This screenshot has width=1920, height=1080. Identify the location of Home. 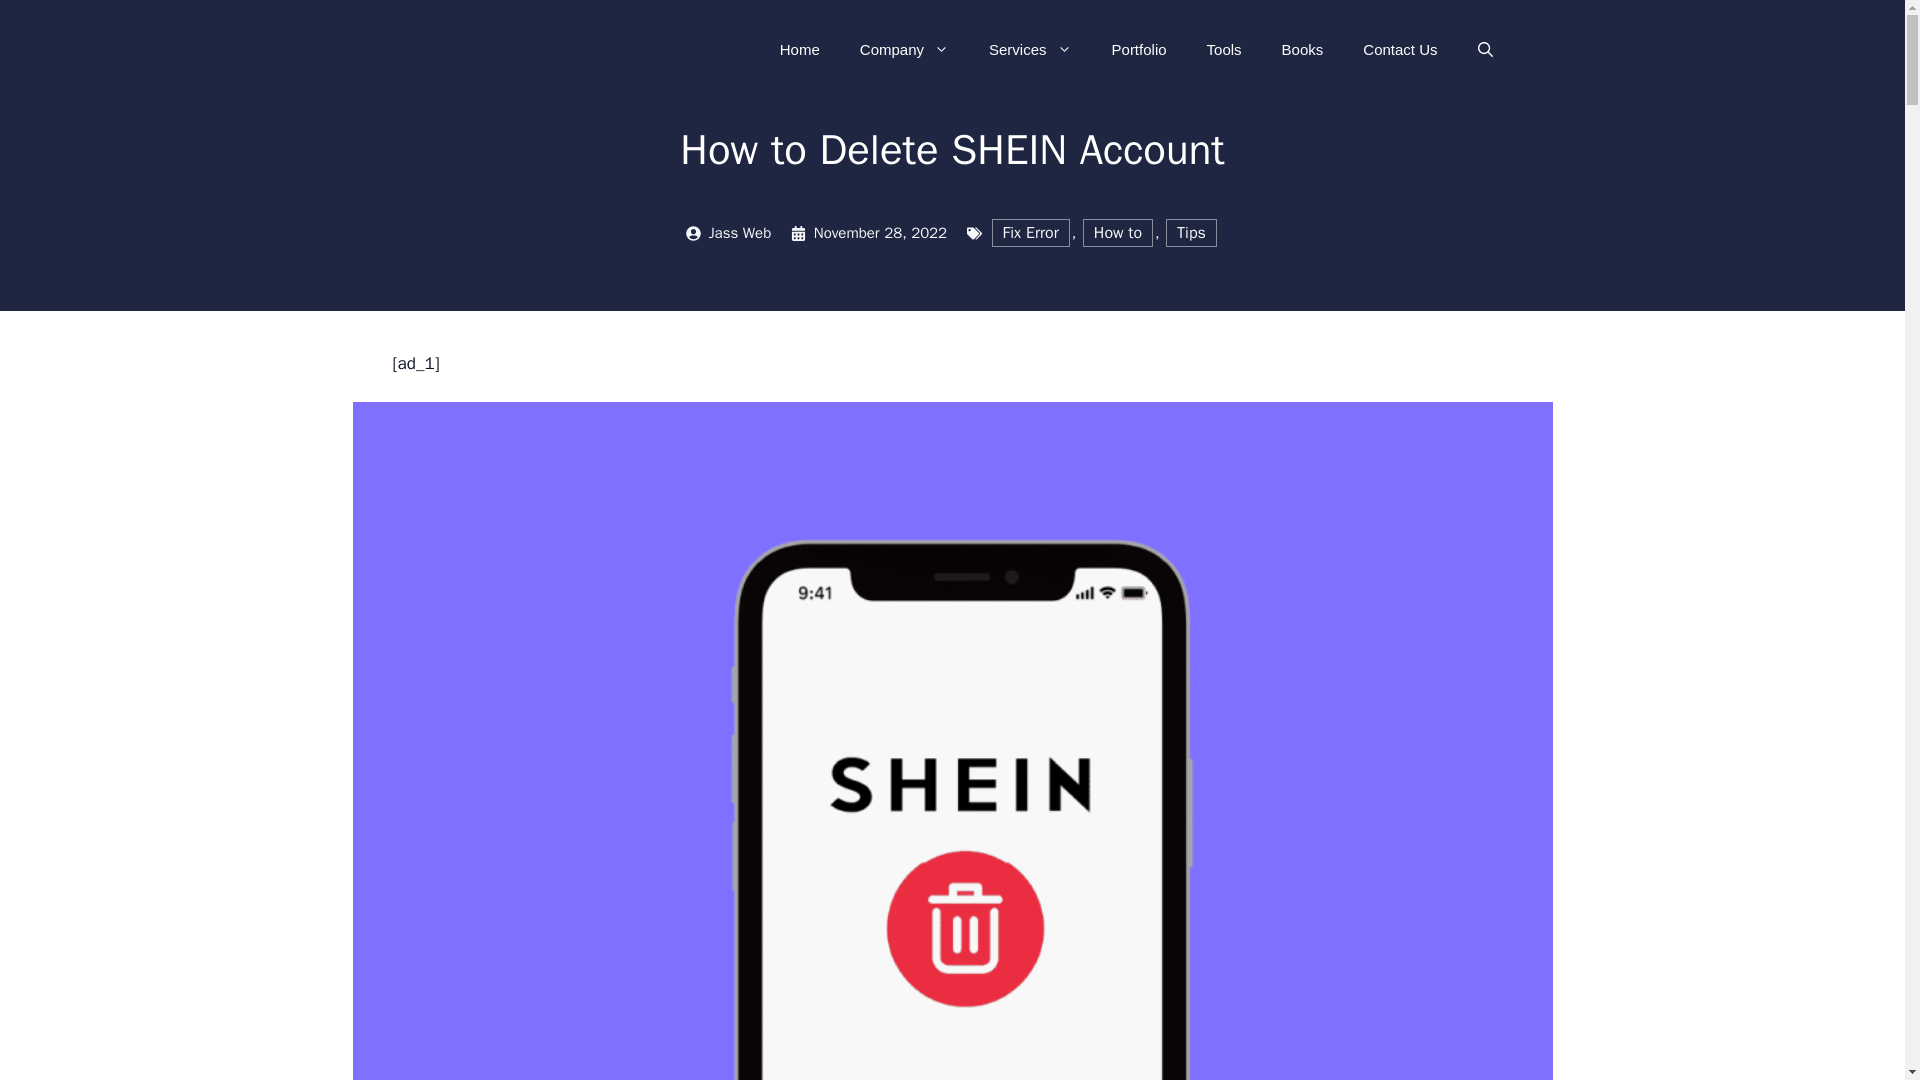
(800, 50).